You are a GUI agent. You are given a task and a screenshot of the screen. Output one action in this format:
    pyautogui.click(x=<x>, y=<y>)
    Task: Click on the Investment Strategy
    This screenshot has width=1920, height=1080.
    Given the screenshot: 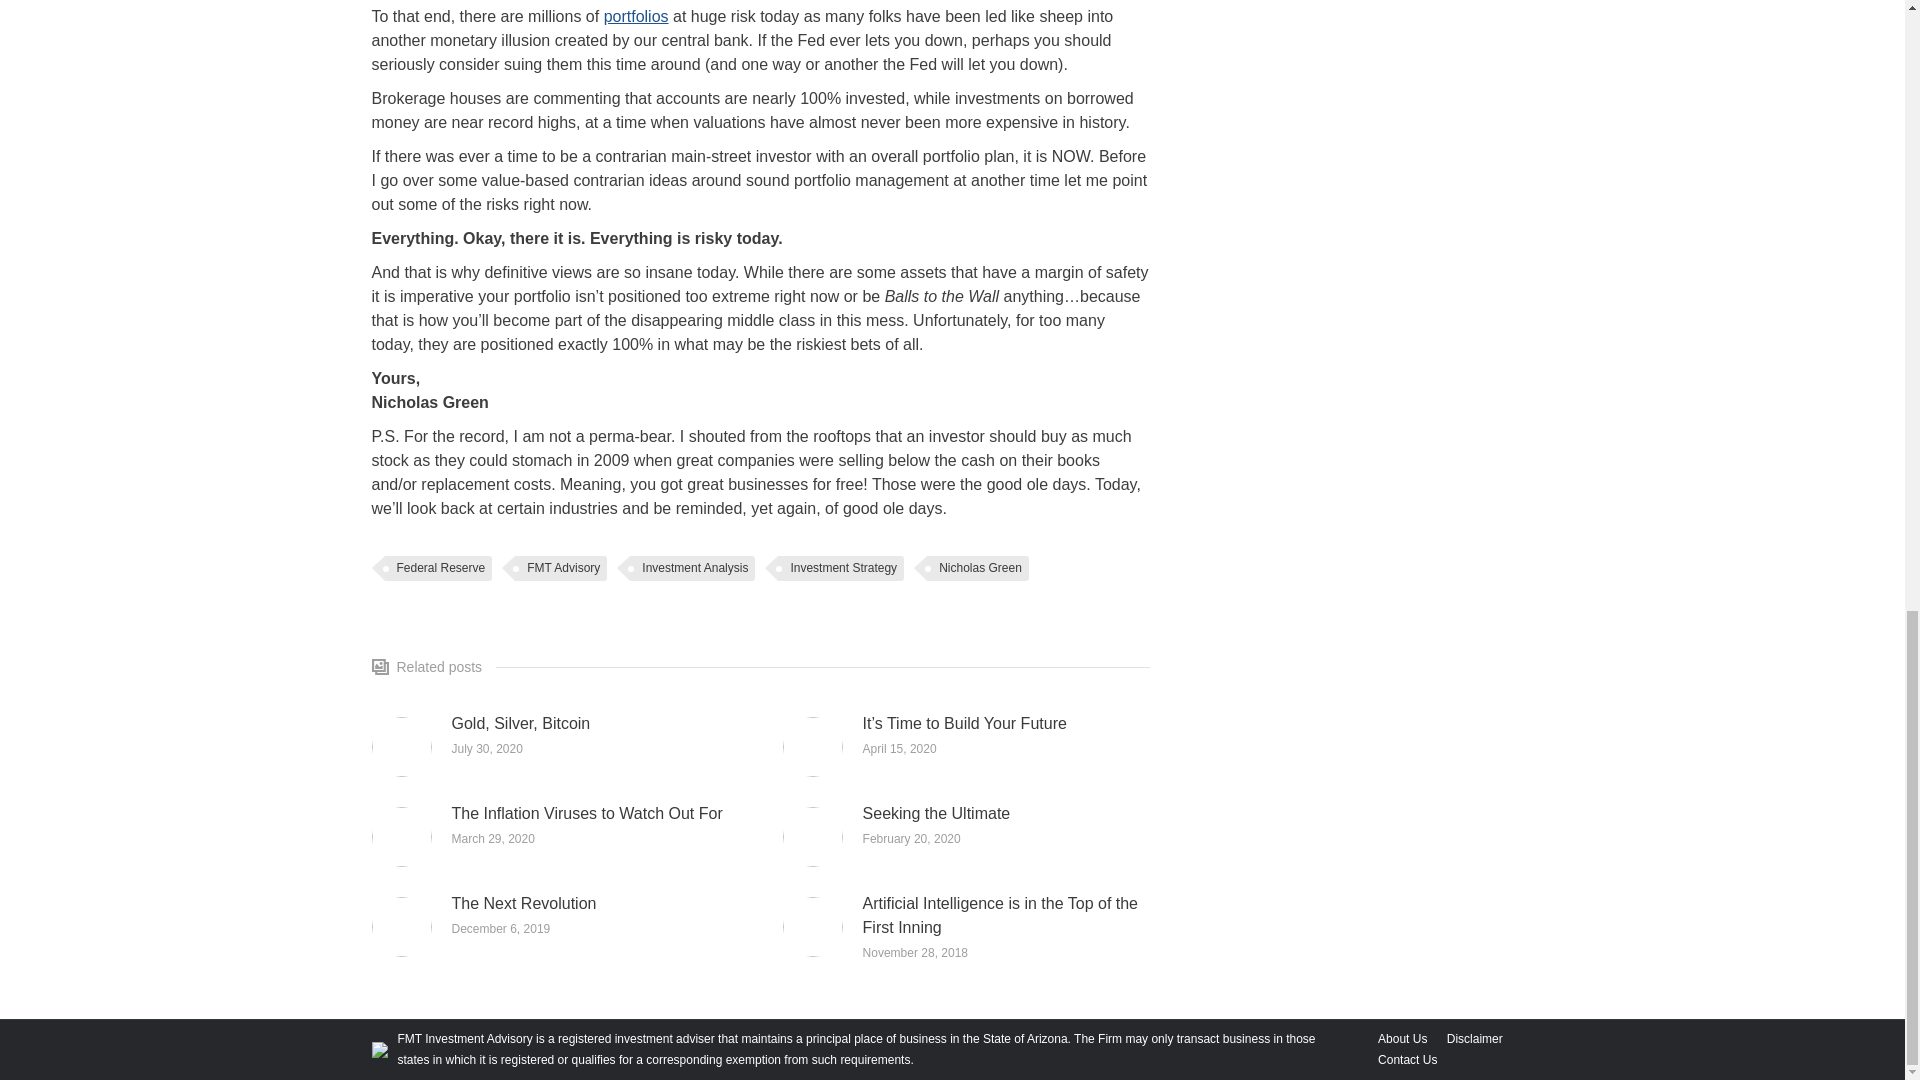 What is the action you would take?
    pyautogui.click(x=840, y=568)
    